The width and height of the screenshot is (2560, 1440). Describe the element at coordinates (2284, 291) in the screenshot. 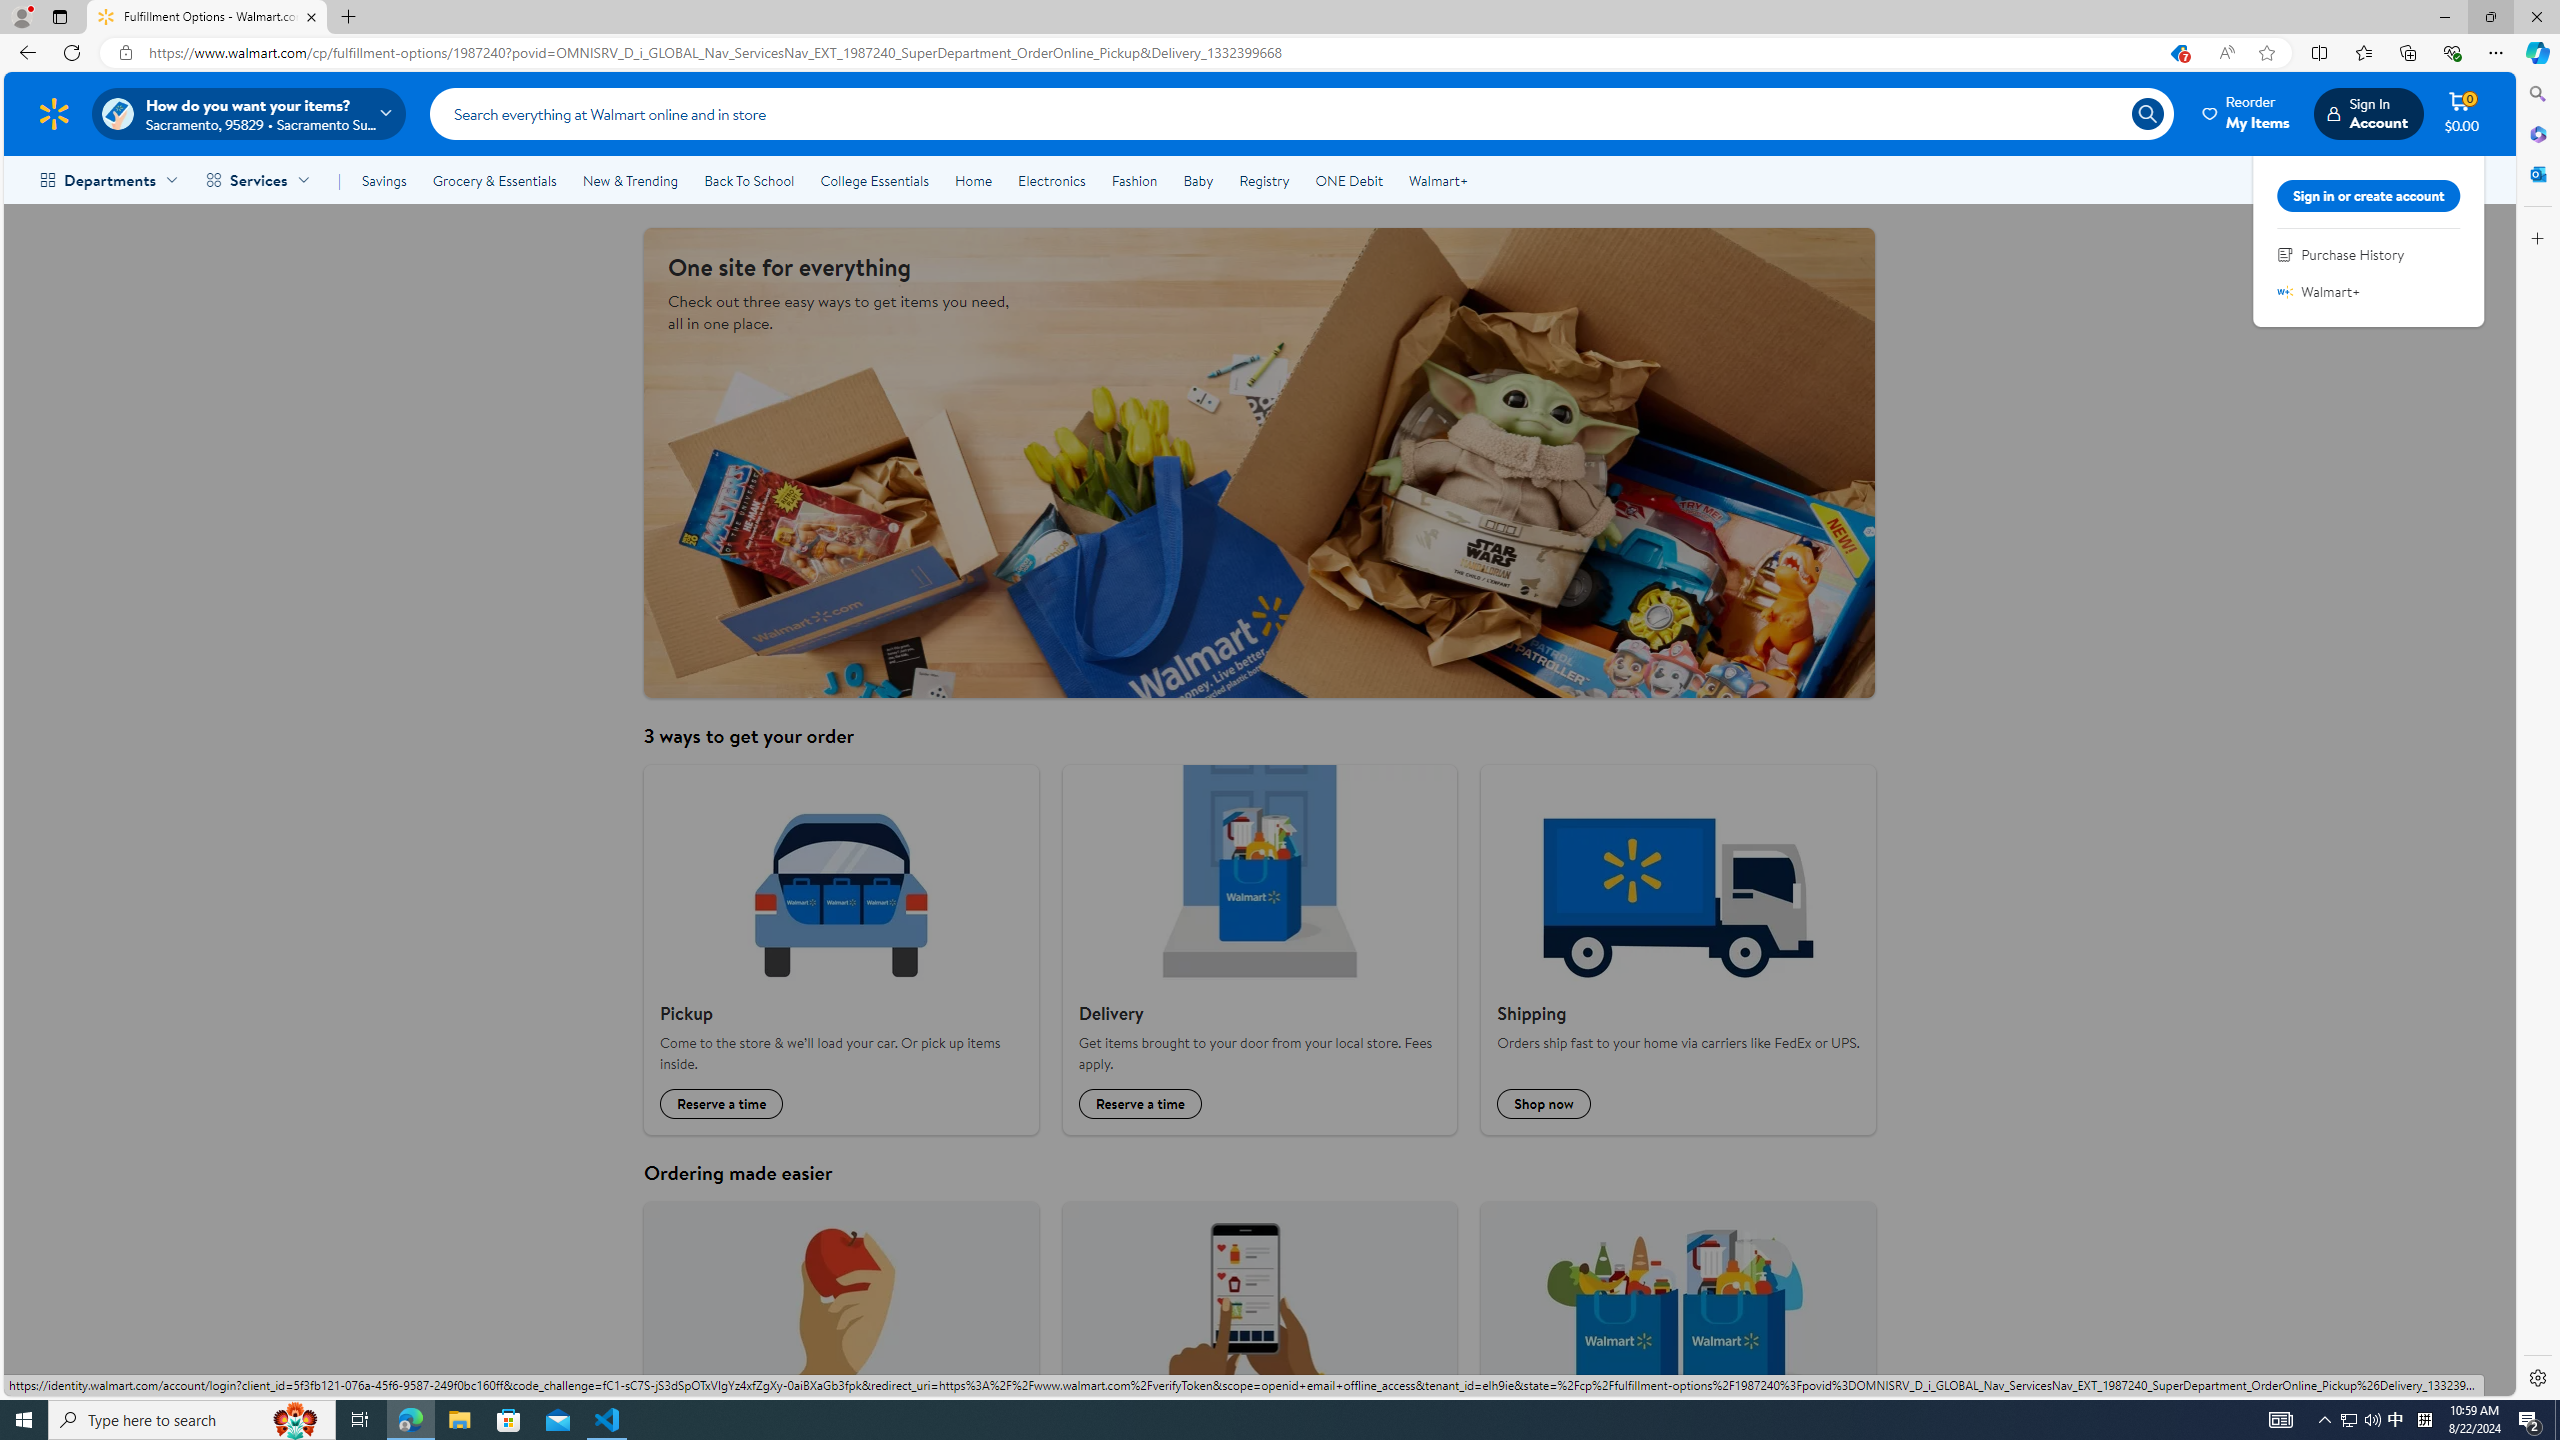

I see `Walmart+` at that location.